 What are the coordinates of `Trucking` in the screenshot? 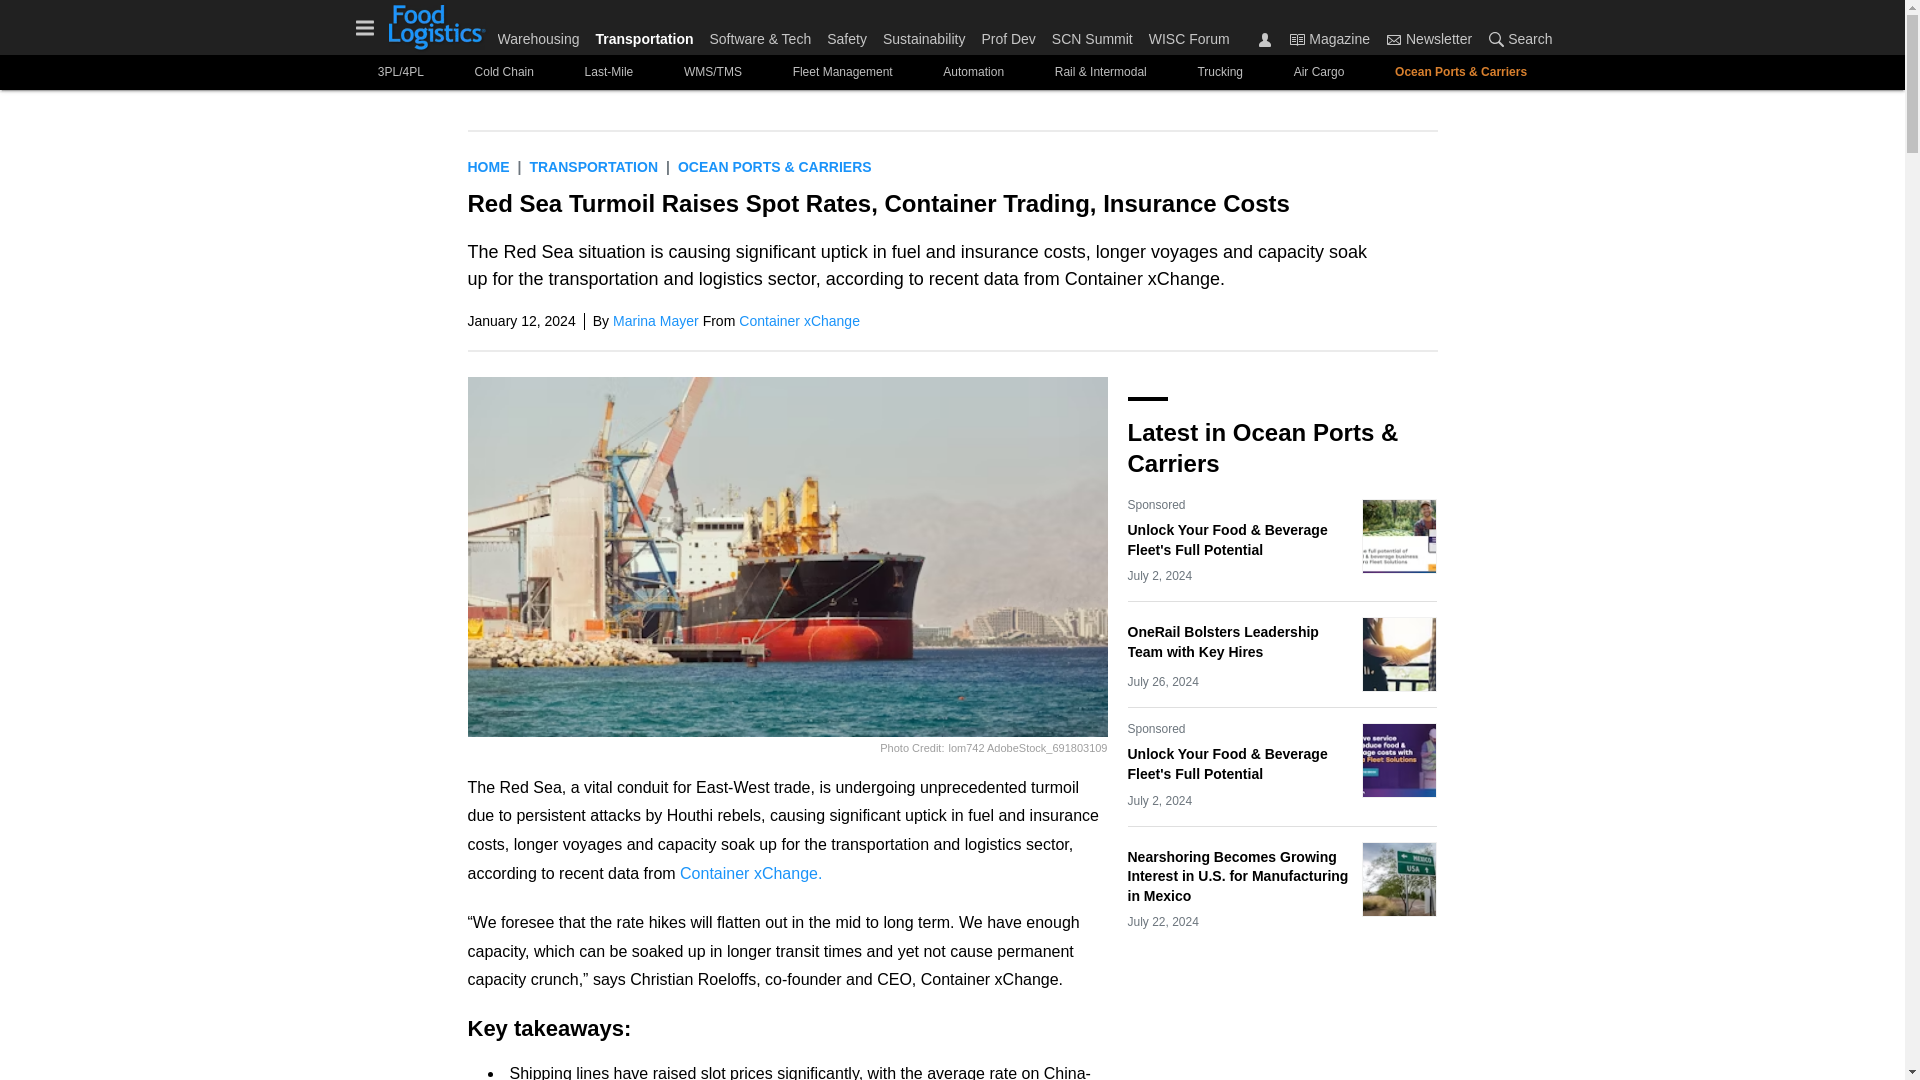 It's located at (1220, 72).